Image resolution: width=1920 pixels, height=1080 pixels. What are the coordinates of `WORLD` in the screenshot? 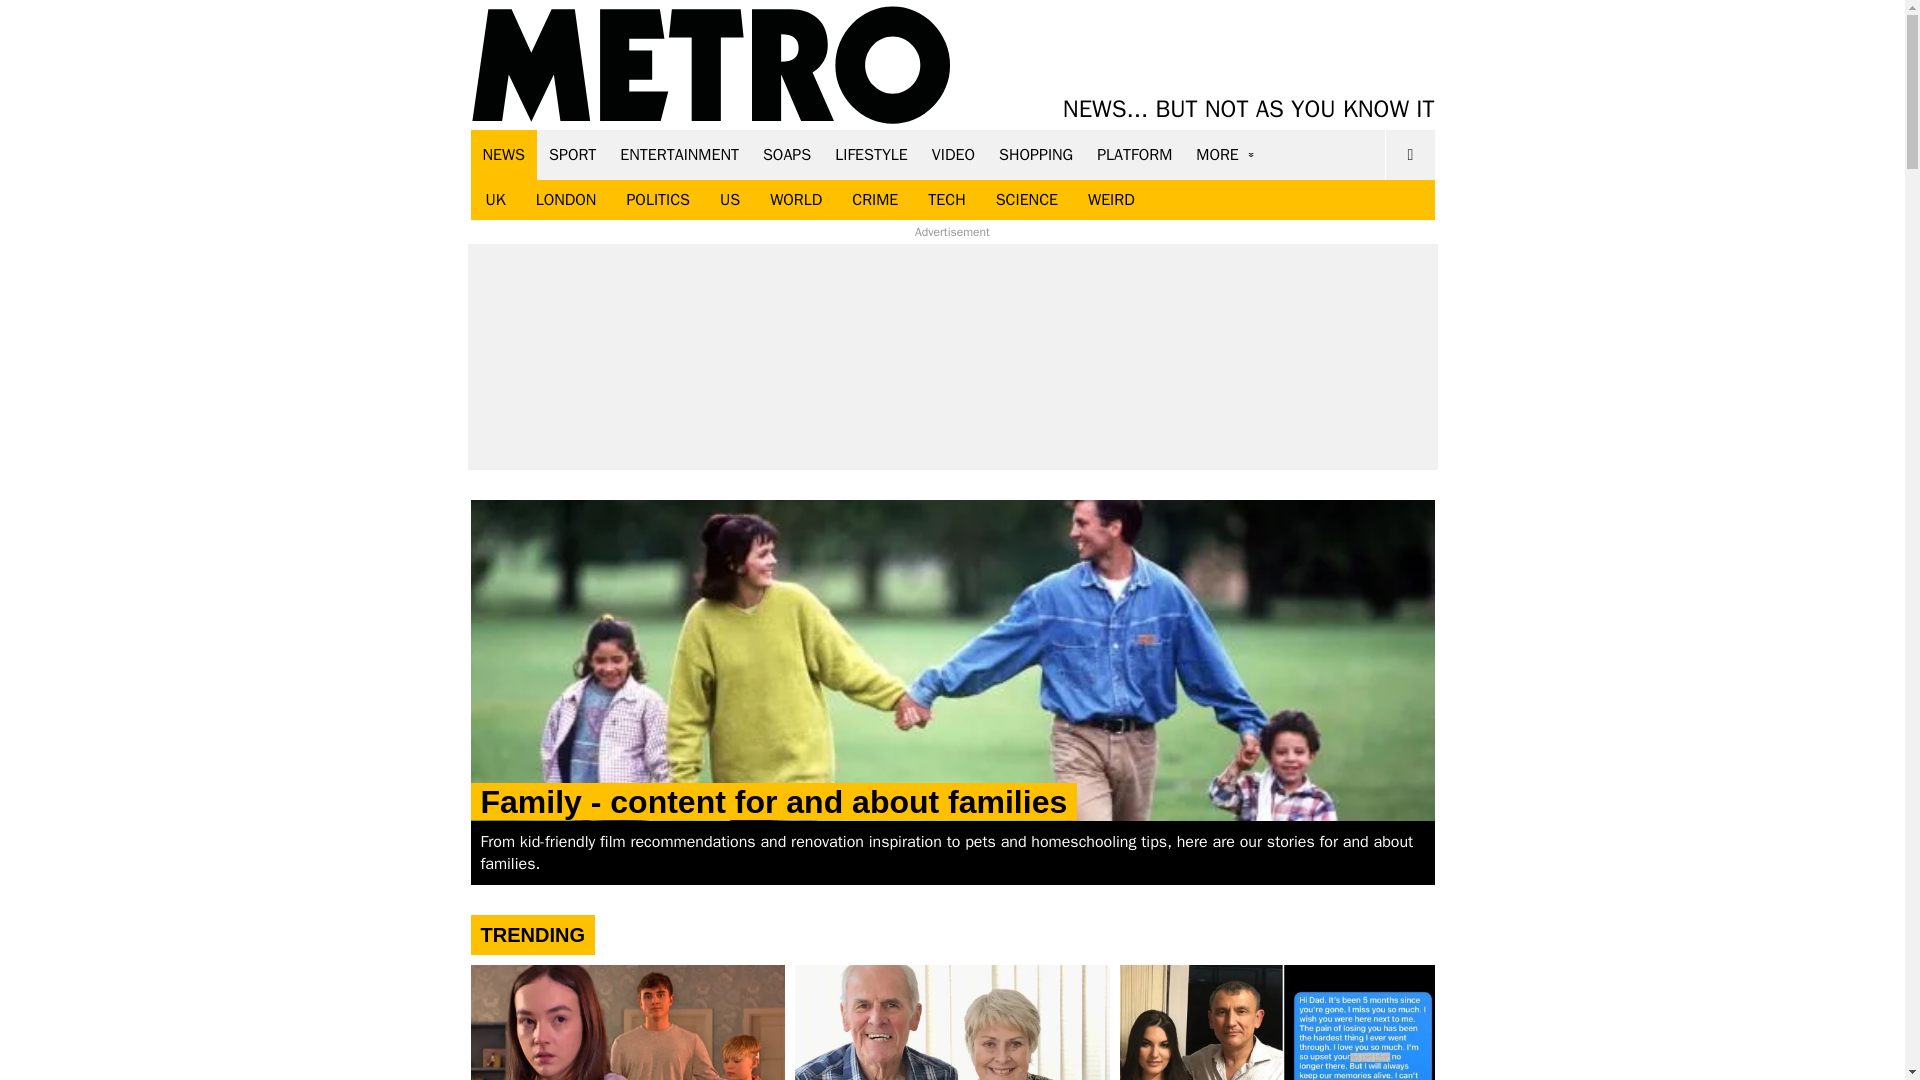 It's located at (796, 200).